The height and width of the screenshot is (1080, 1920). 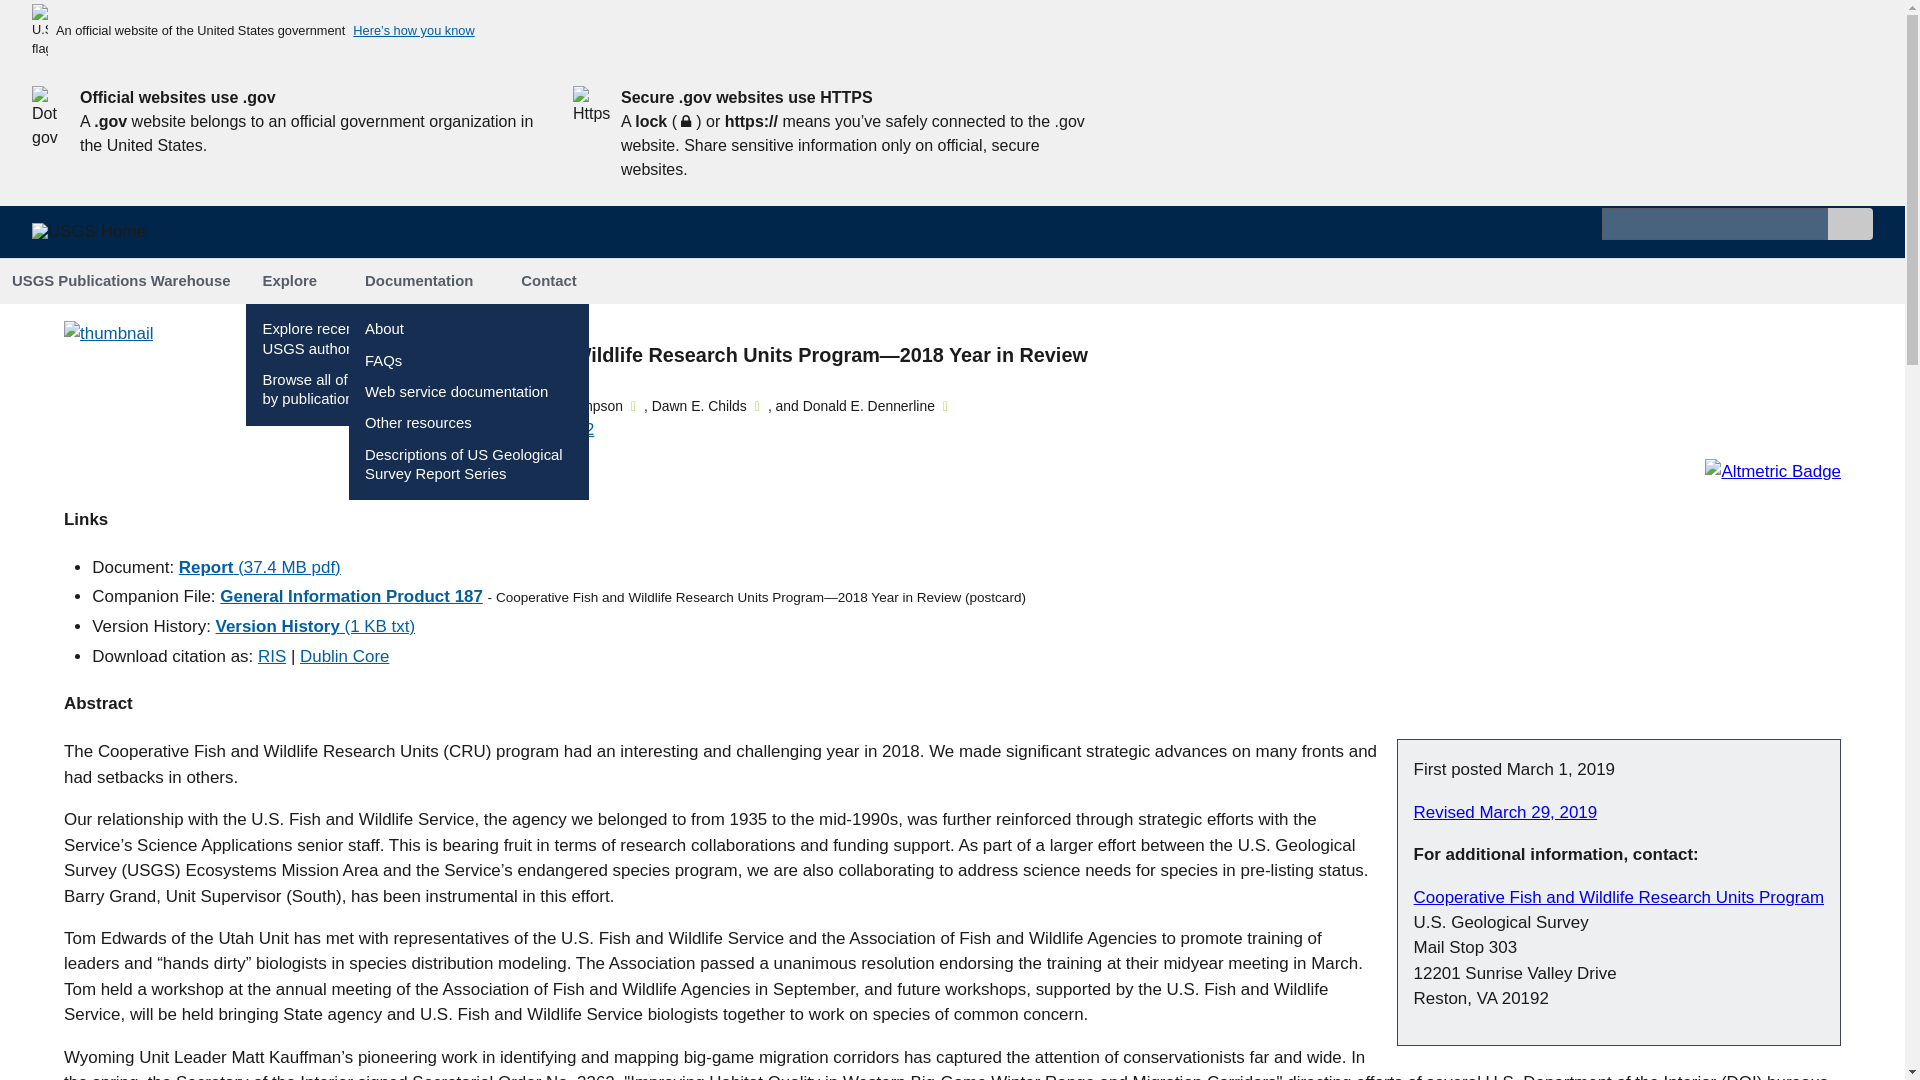 What do you see at coordinates (316, 626) in the screenshot?
I see ` Version History` at bounding box center [316, 626].